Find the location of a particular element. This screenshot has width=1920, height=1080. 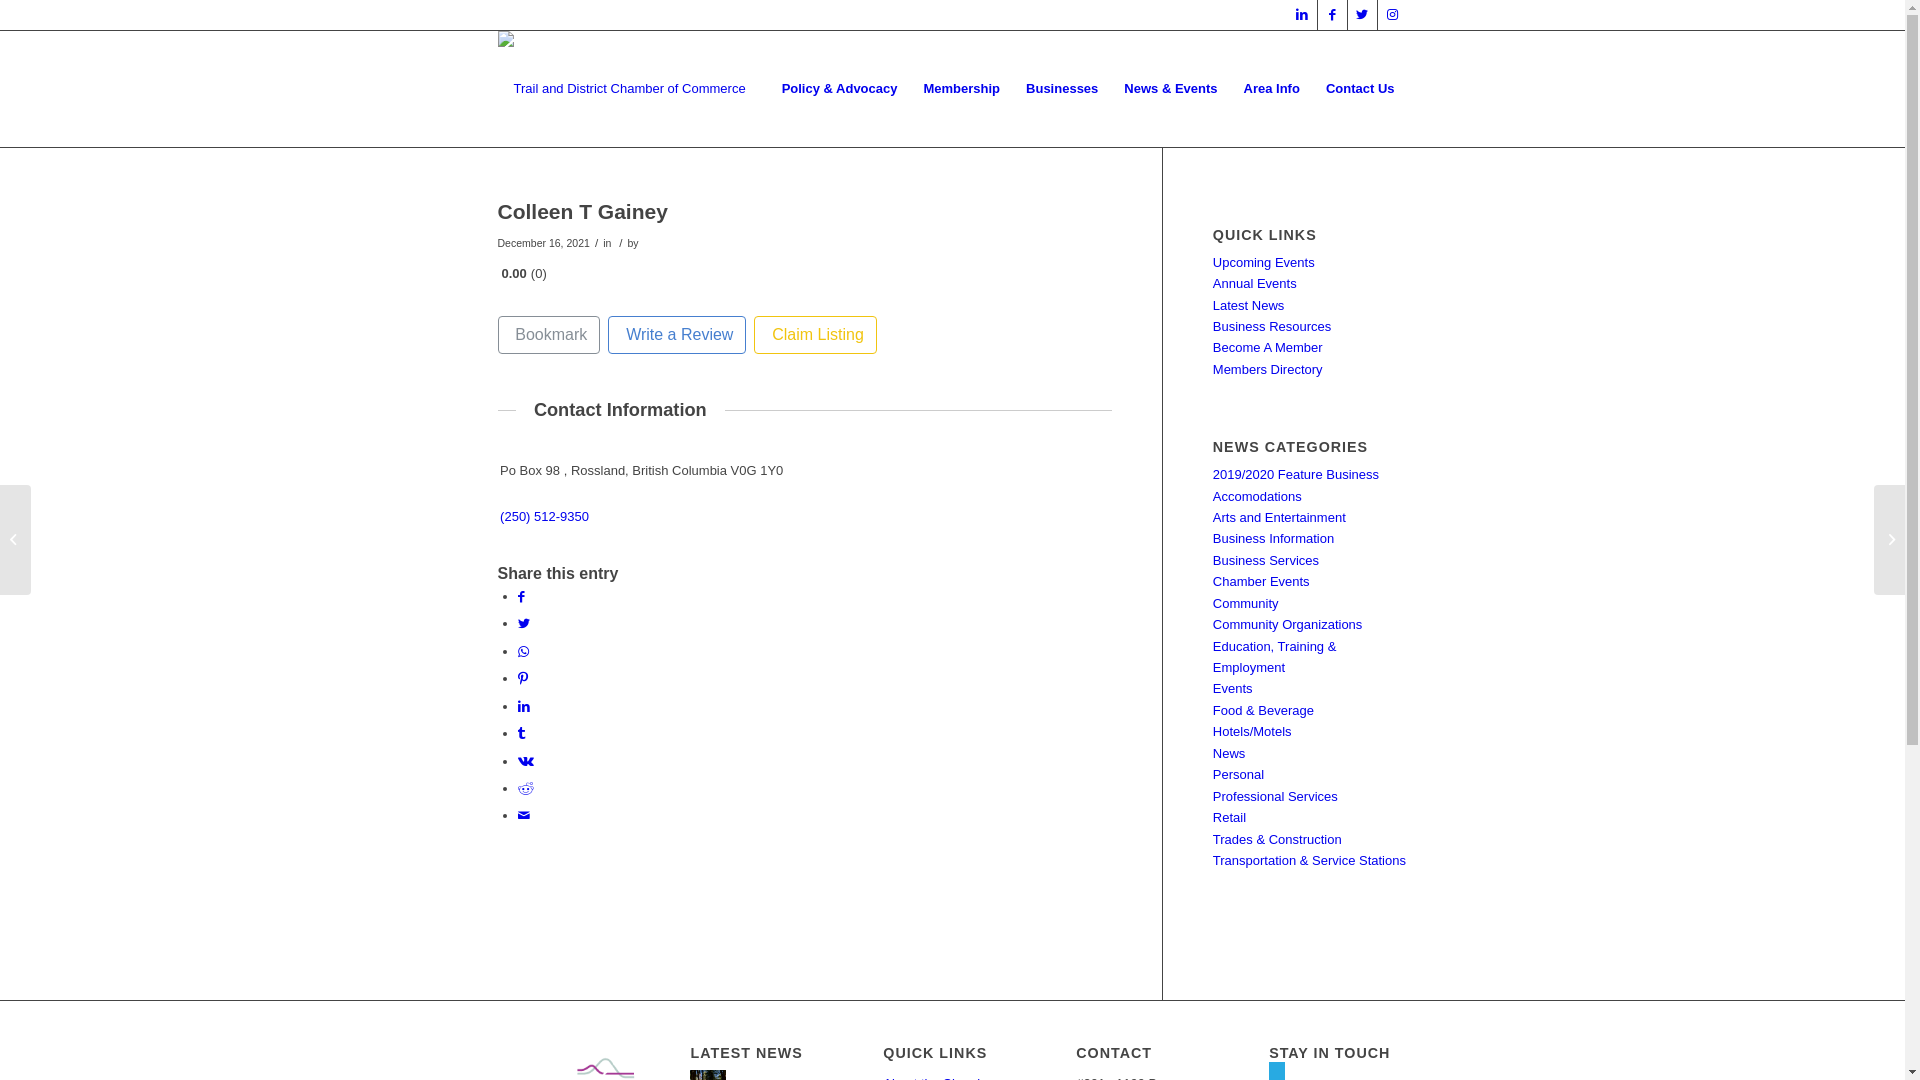

Become A Member is located at coordinates (1268, 348).